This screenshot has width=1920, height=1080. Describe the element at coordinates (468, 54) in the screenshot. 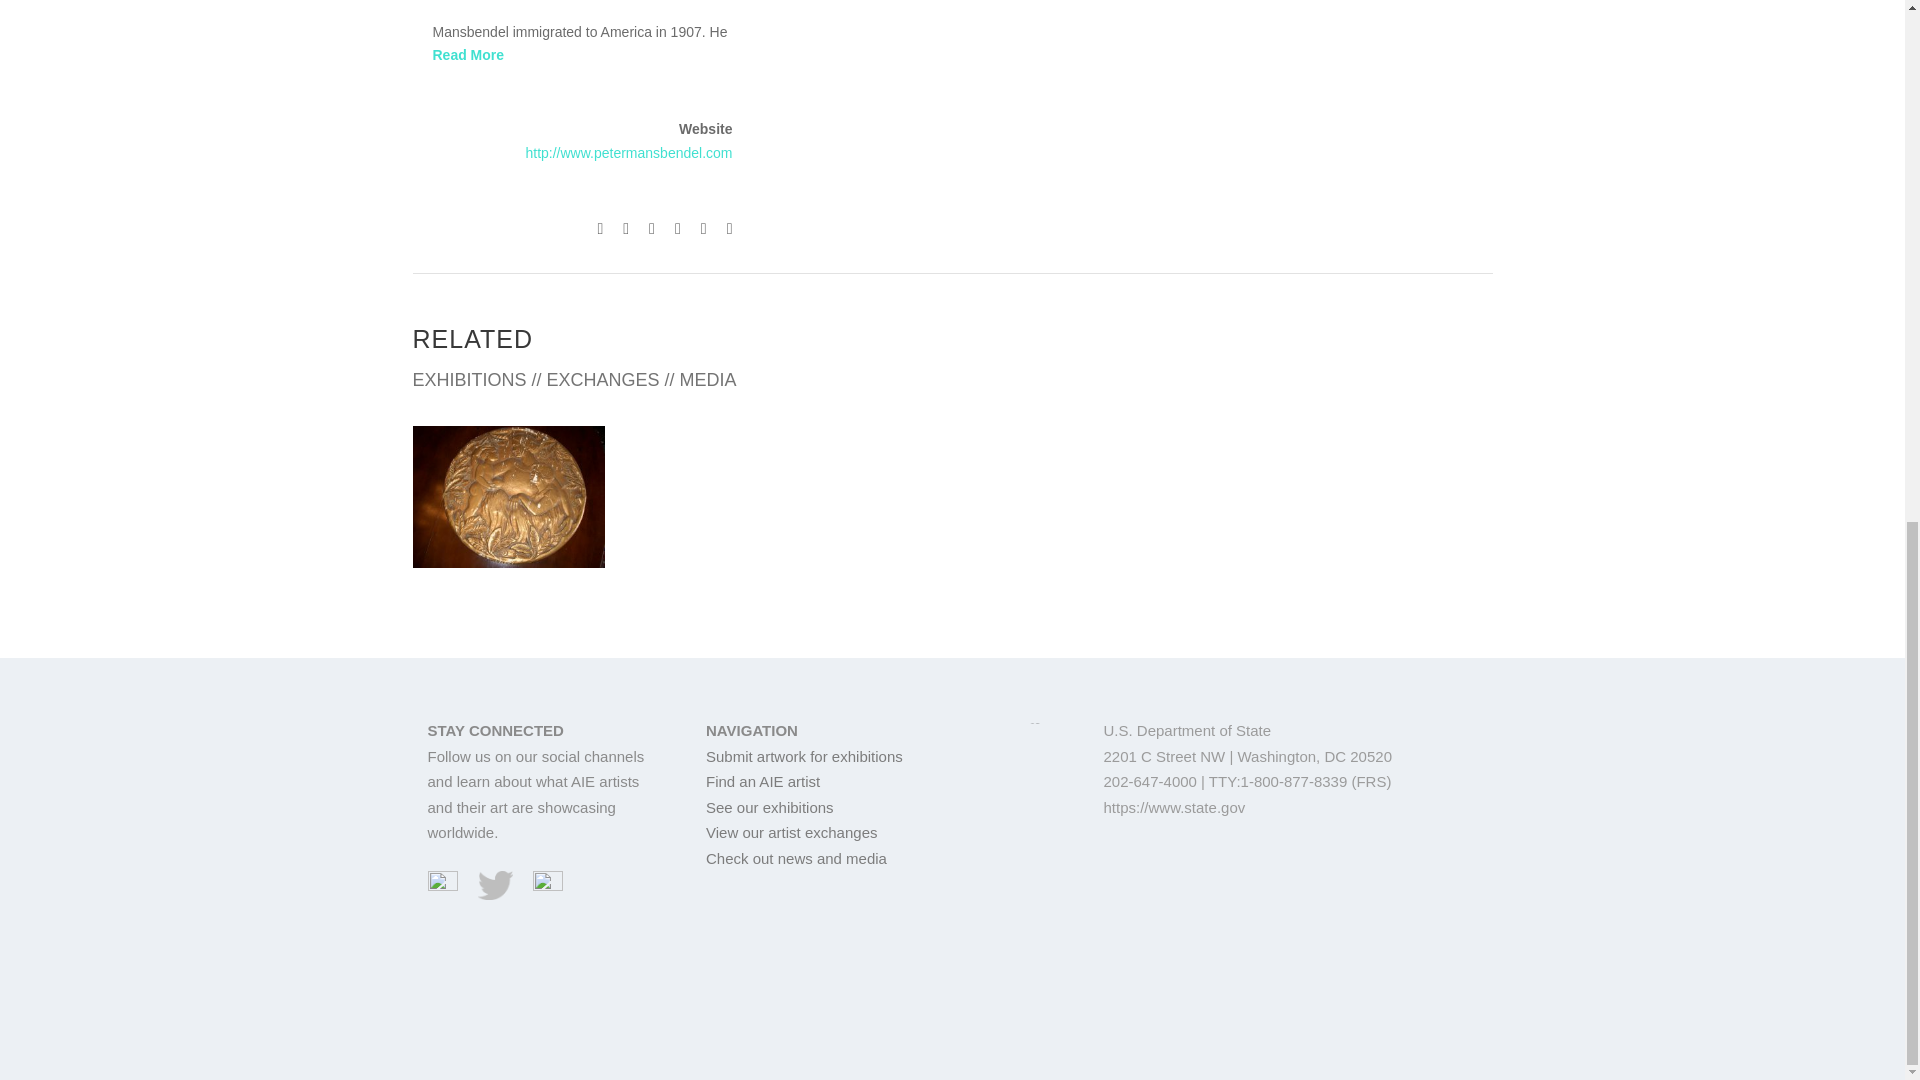

I see `Read More` at that location.